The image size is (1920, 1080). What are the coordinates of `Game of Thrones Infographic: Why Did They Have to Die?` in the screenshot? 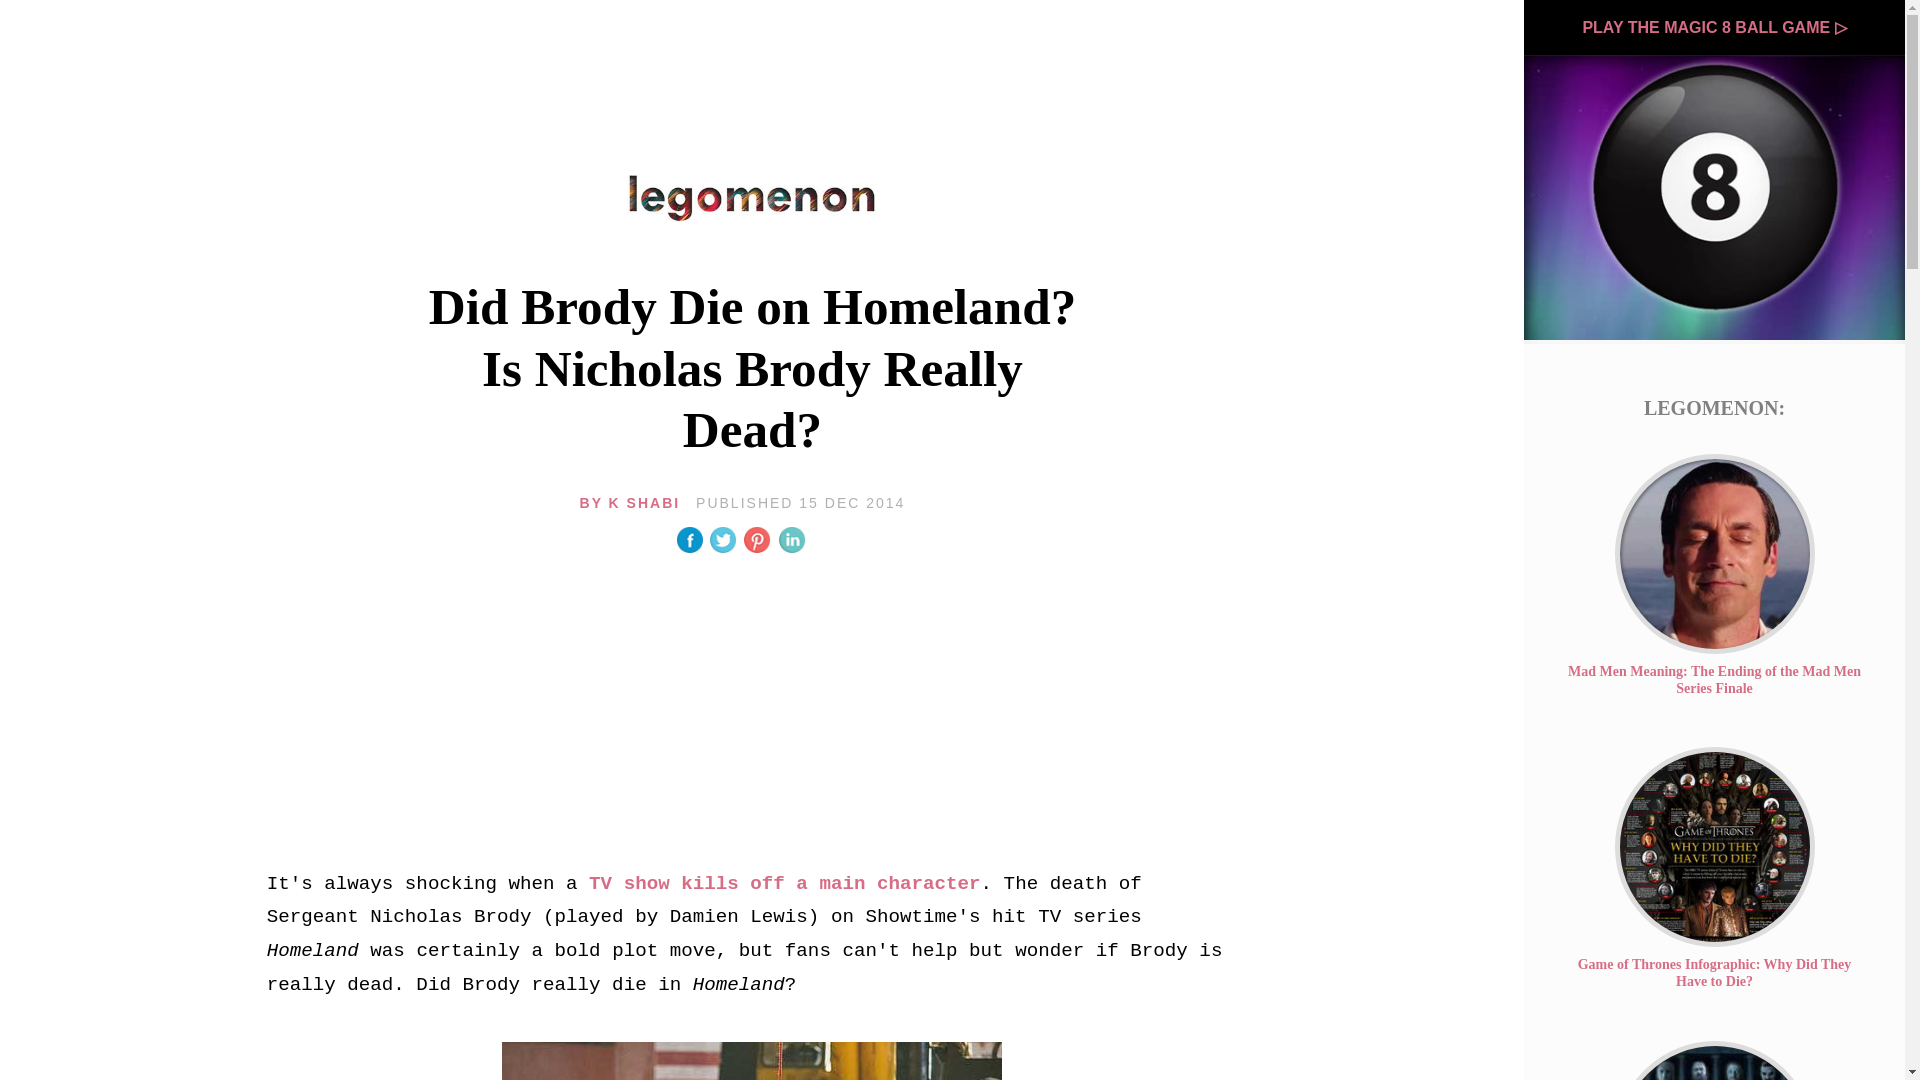 It's located at (1714, 847).